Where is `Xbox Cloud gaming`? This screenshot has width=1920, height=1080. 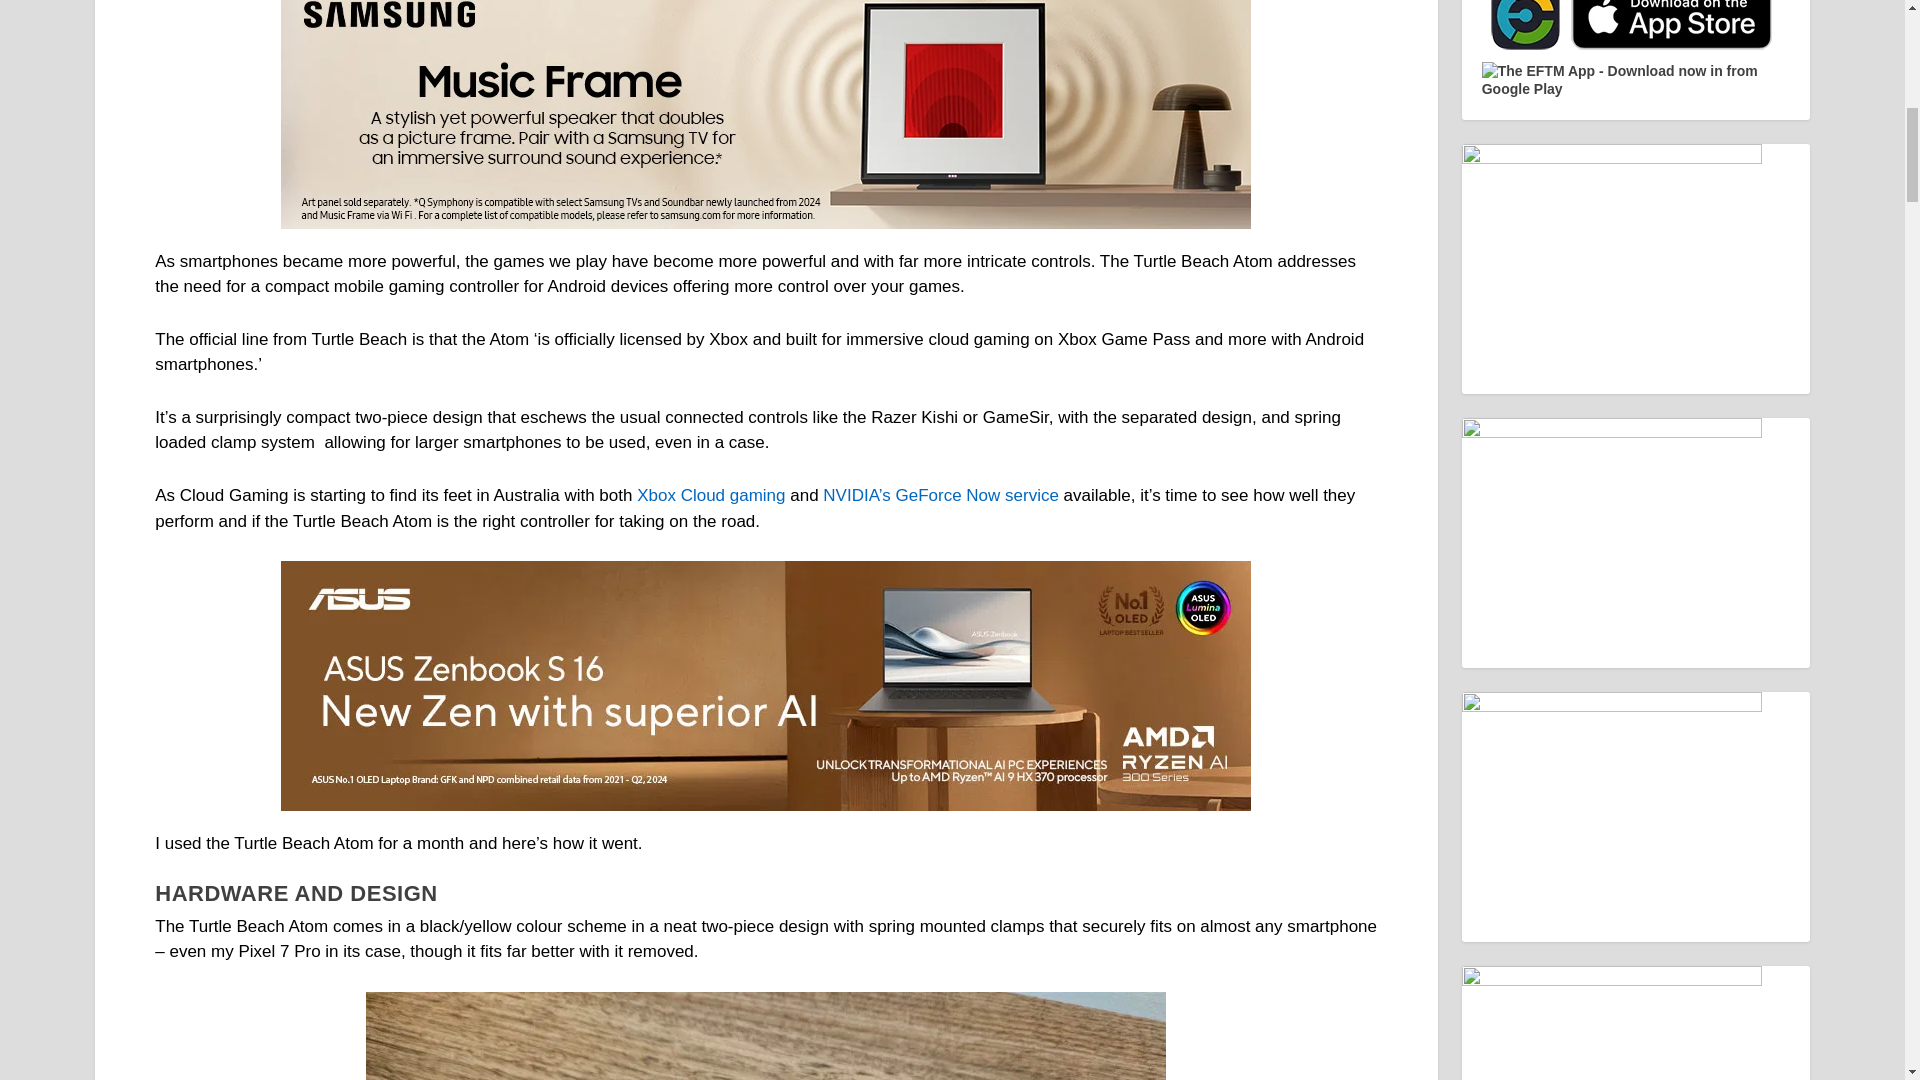
Xbox Cloud gaming is located at coordinates (711, 496).